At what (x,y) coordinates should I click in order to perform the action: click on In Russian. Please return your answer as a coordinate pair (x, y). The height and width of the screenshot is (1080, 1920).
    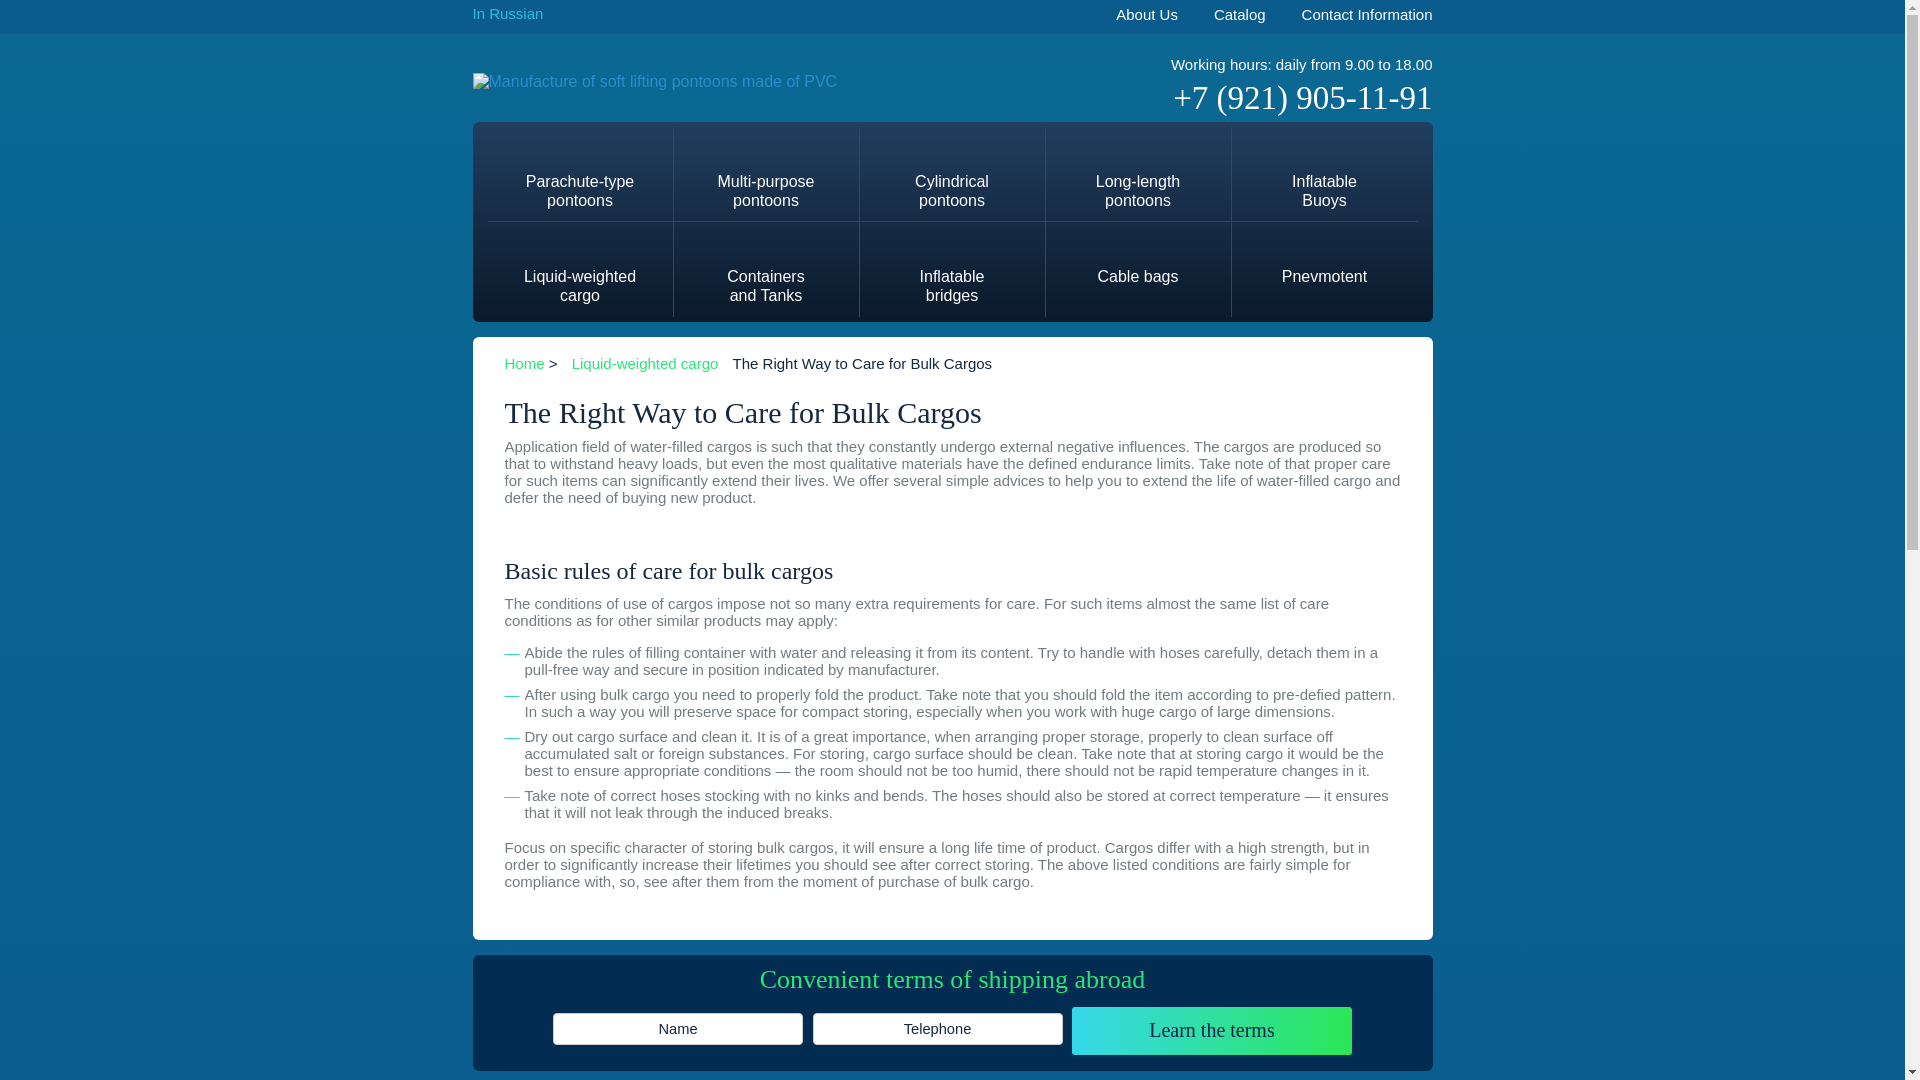
    Looking at the image, I should click on (1239, 16).